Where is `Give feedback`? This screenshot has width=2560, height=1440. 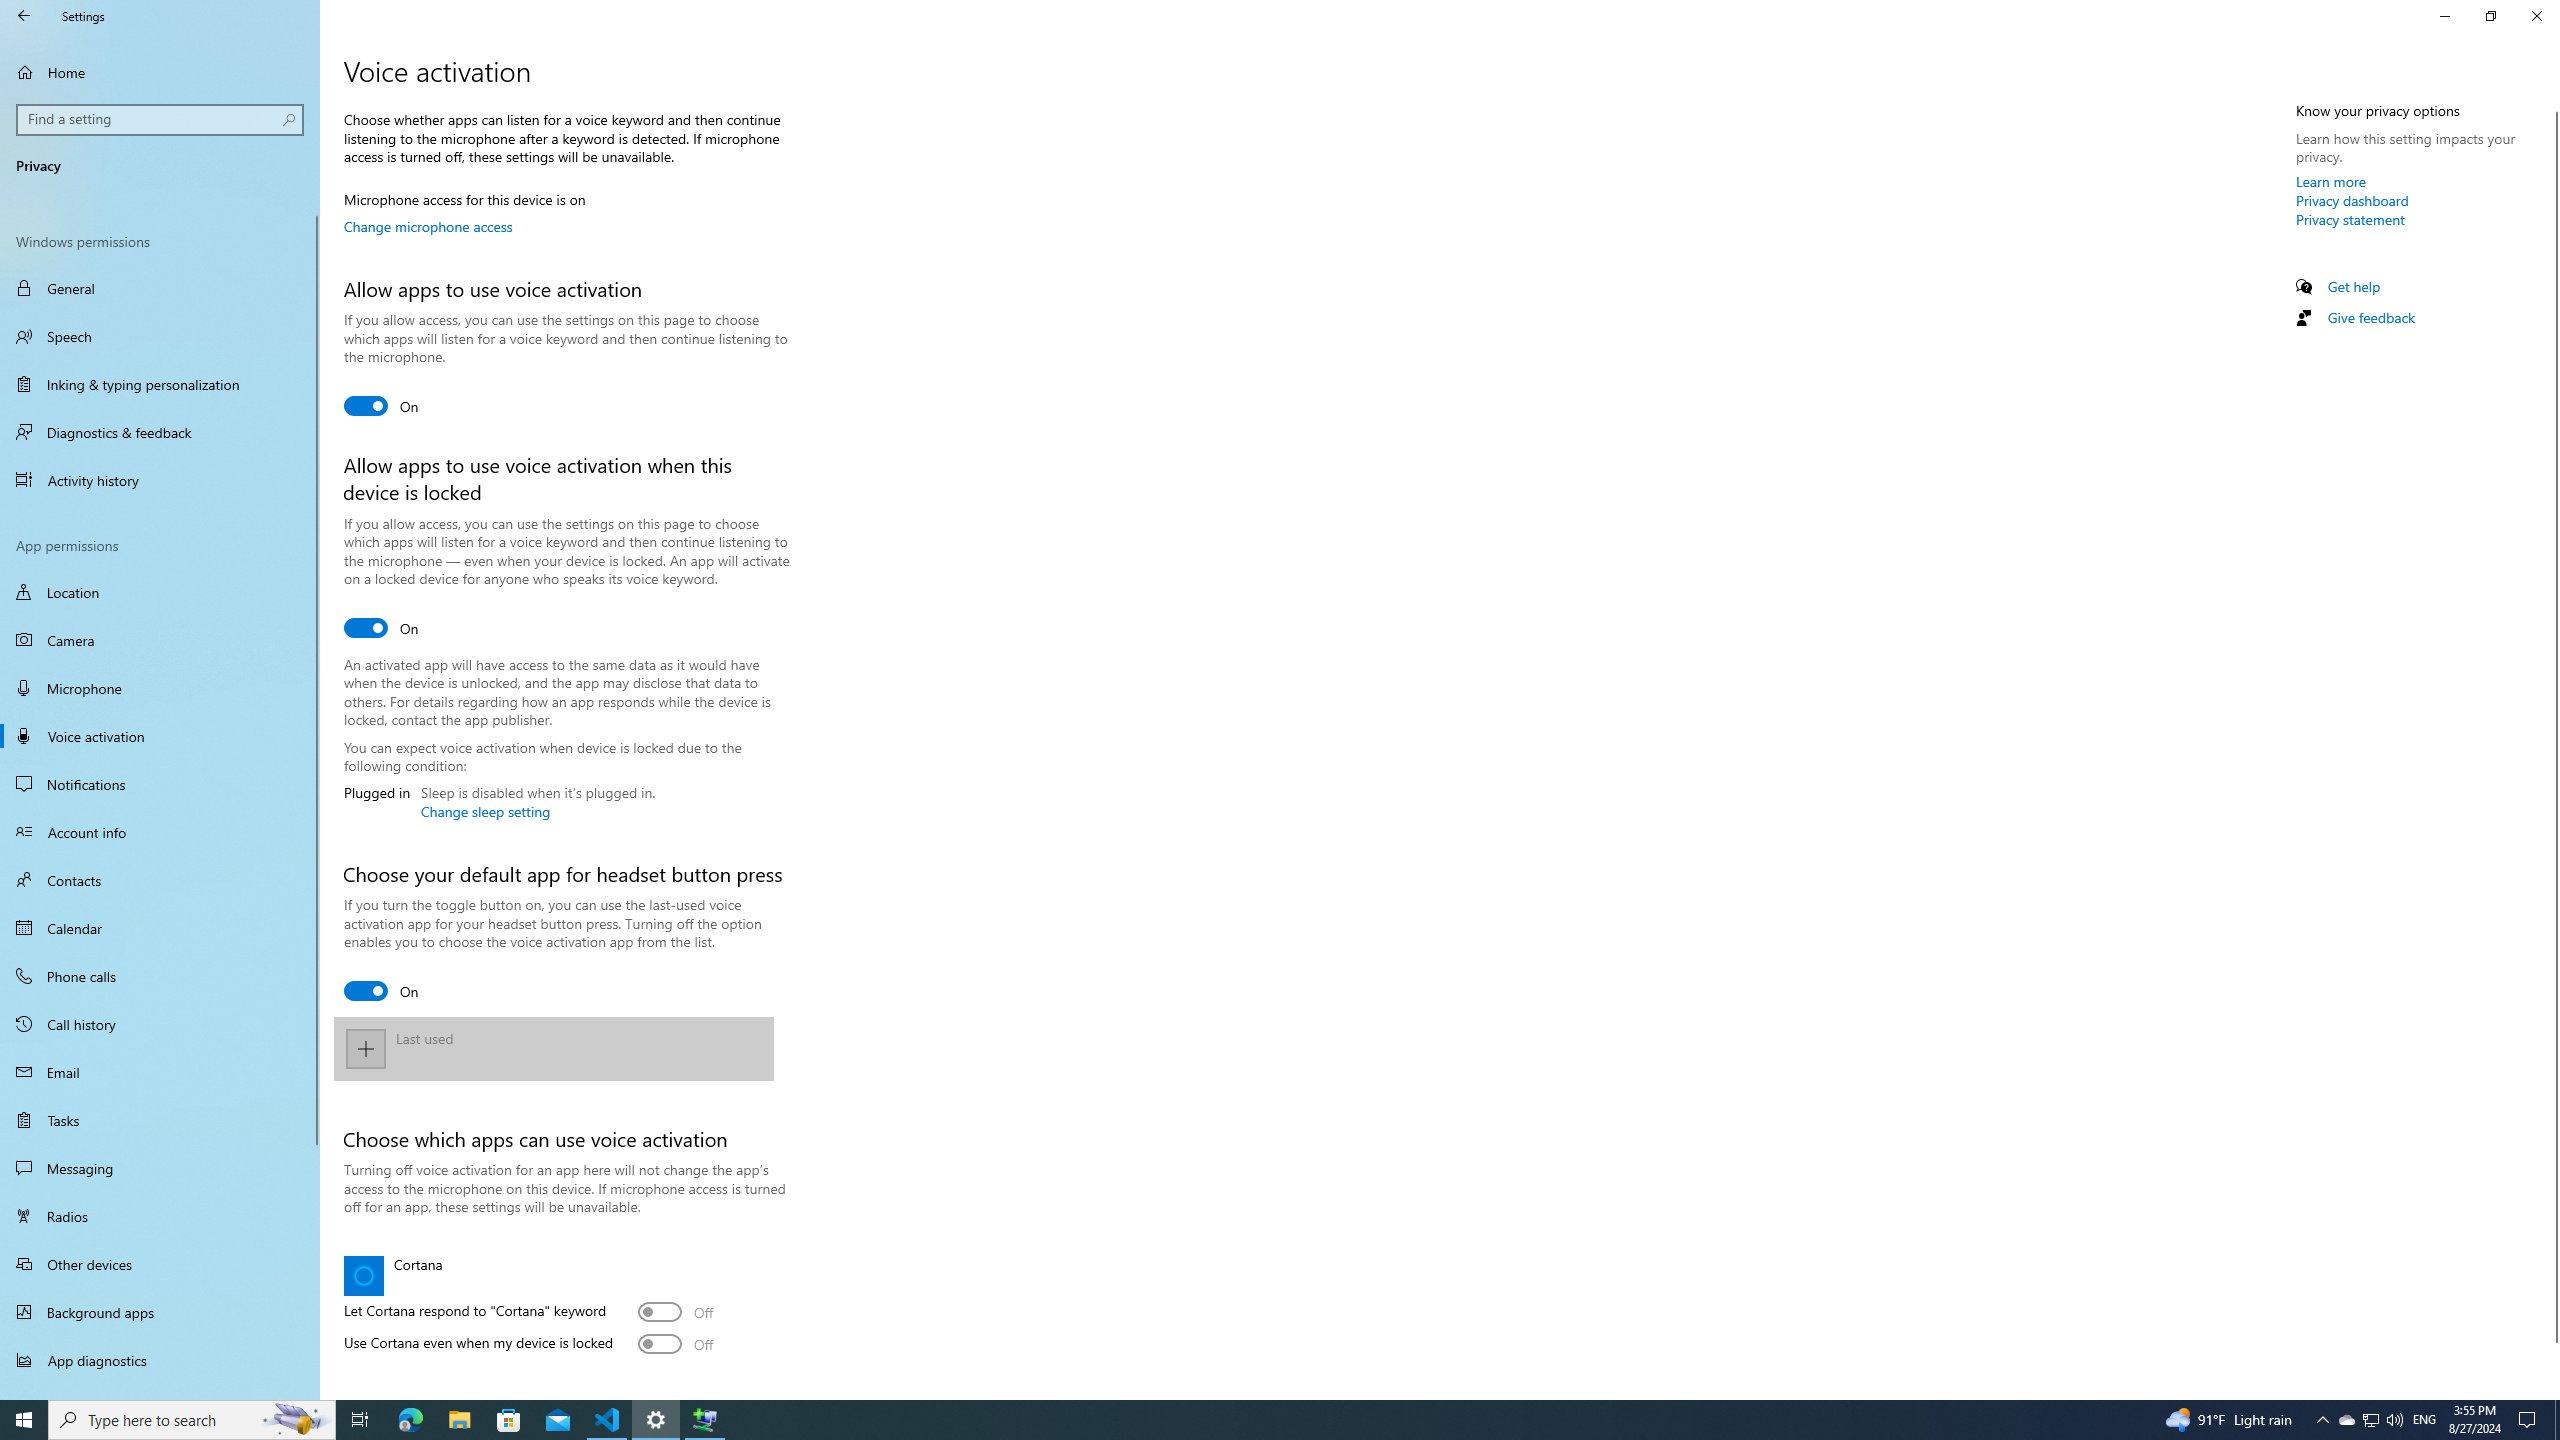
Give feedback is located at coordinates (2370, 317).